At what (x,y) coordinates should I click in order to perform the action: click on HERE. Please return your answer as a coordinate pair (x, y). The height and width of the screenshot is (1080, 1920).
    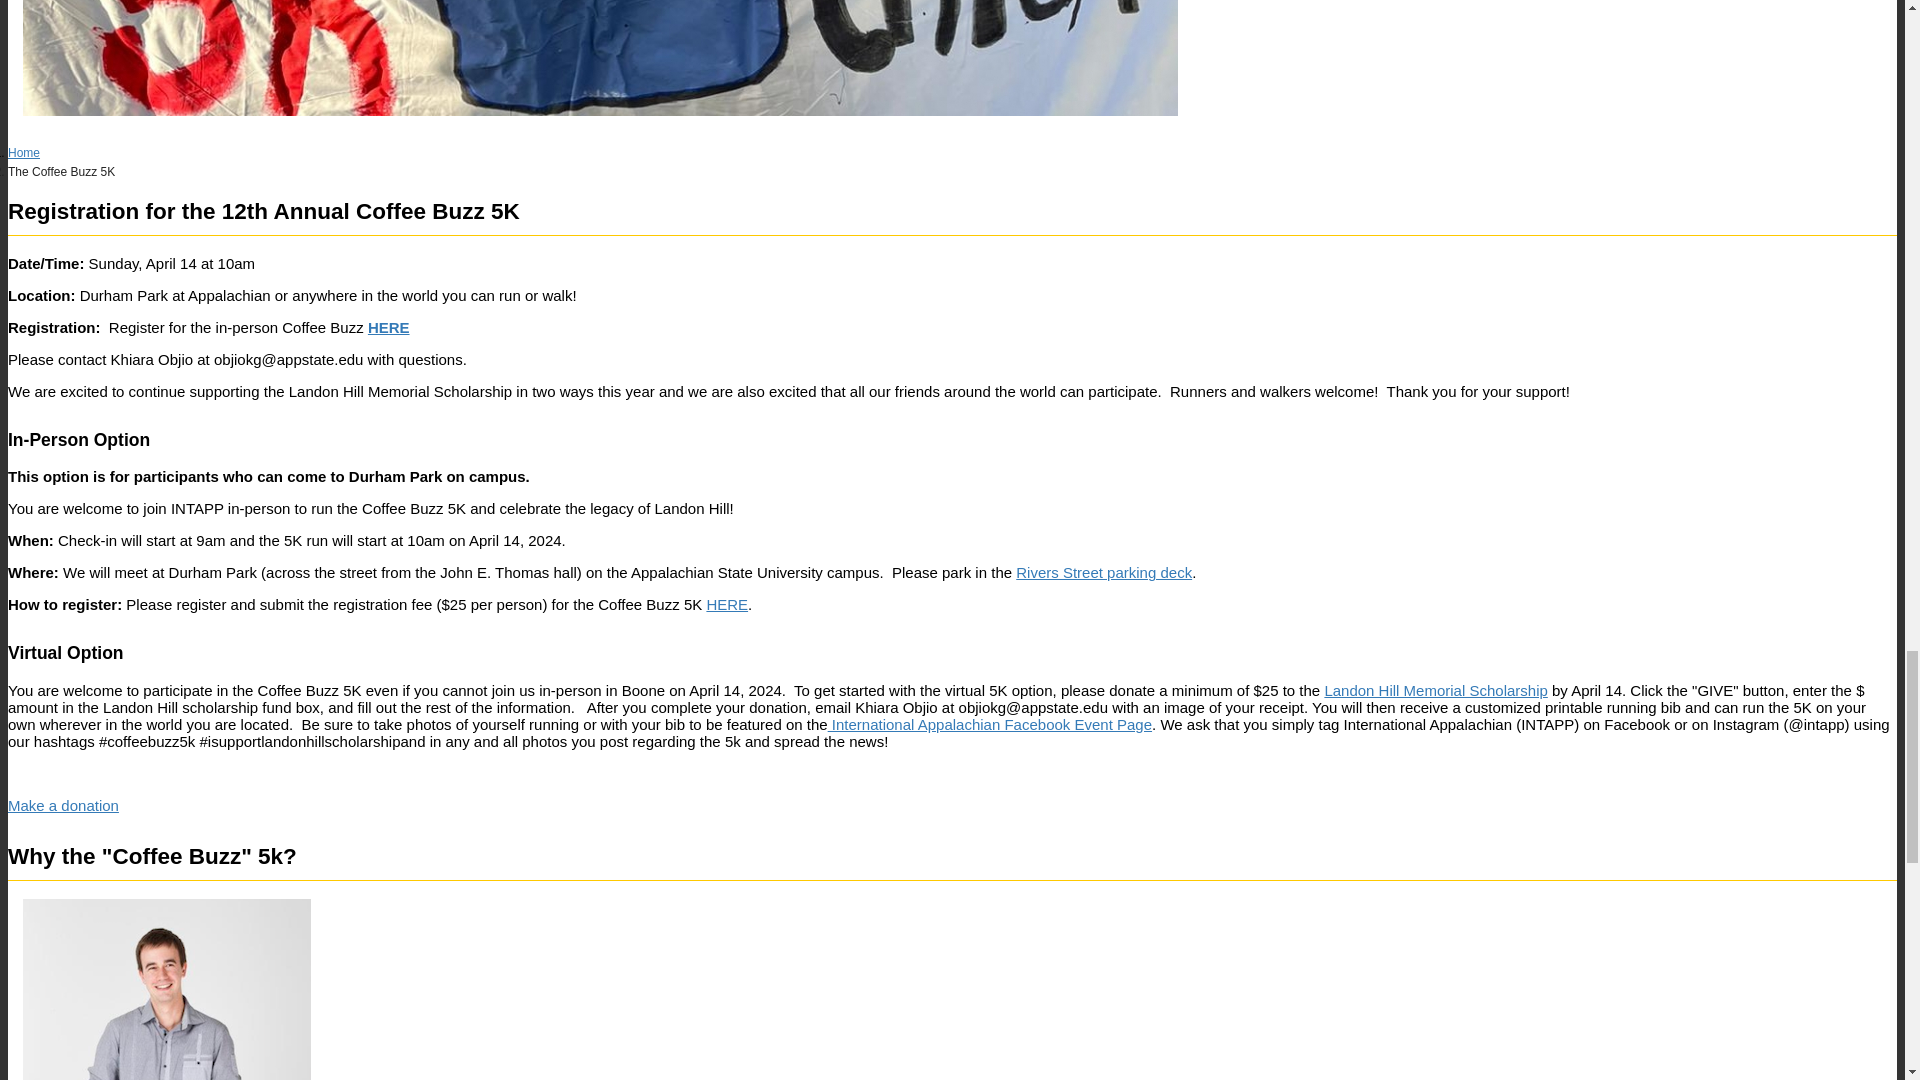
    Looking at the image, I should click on (389, 326).